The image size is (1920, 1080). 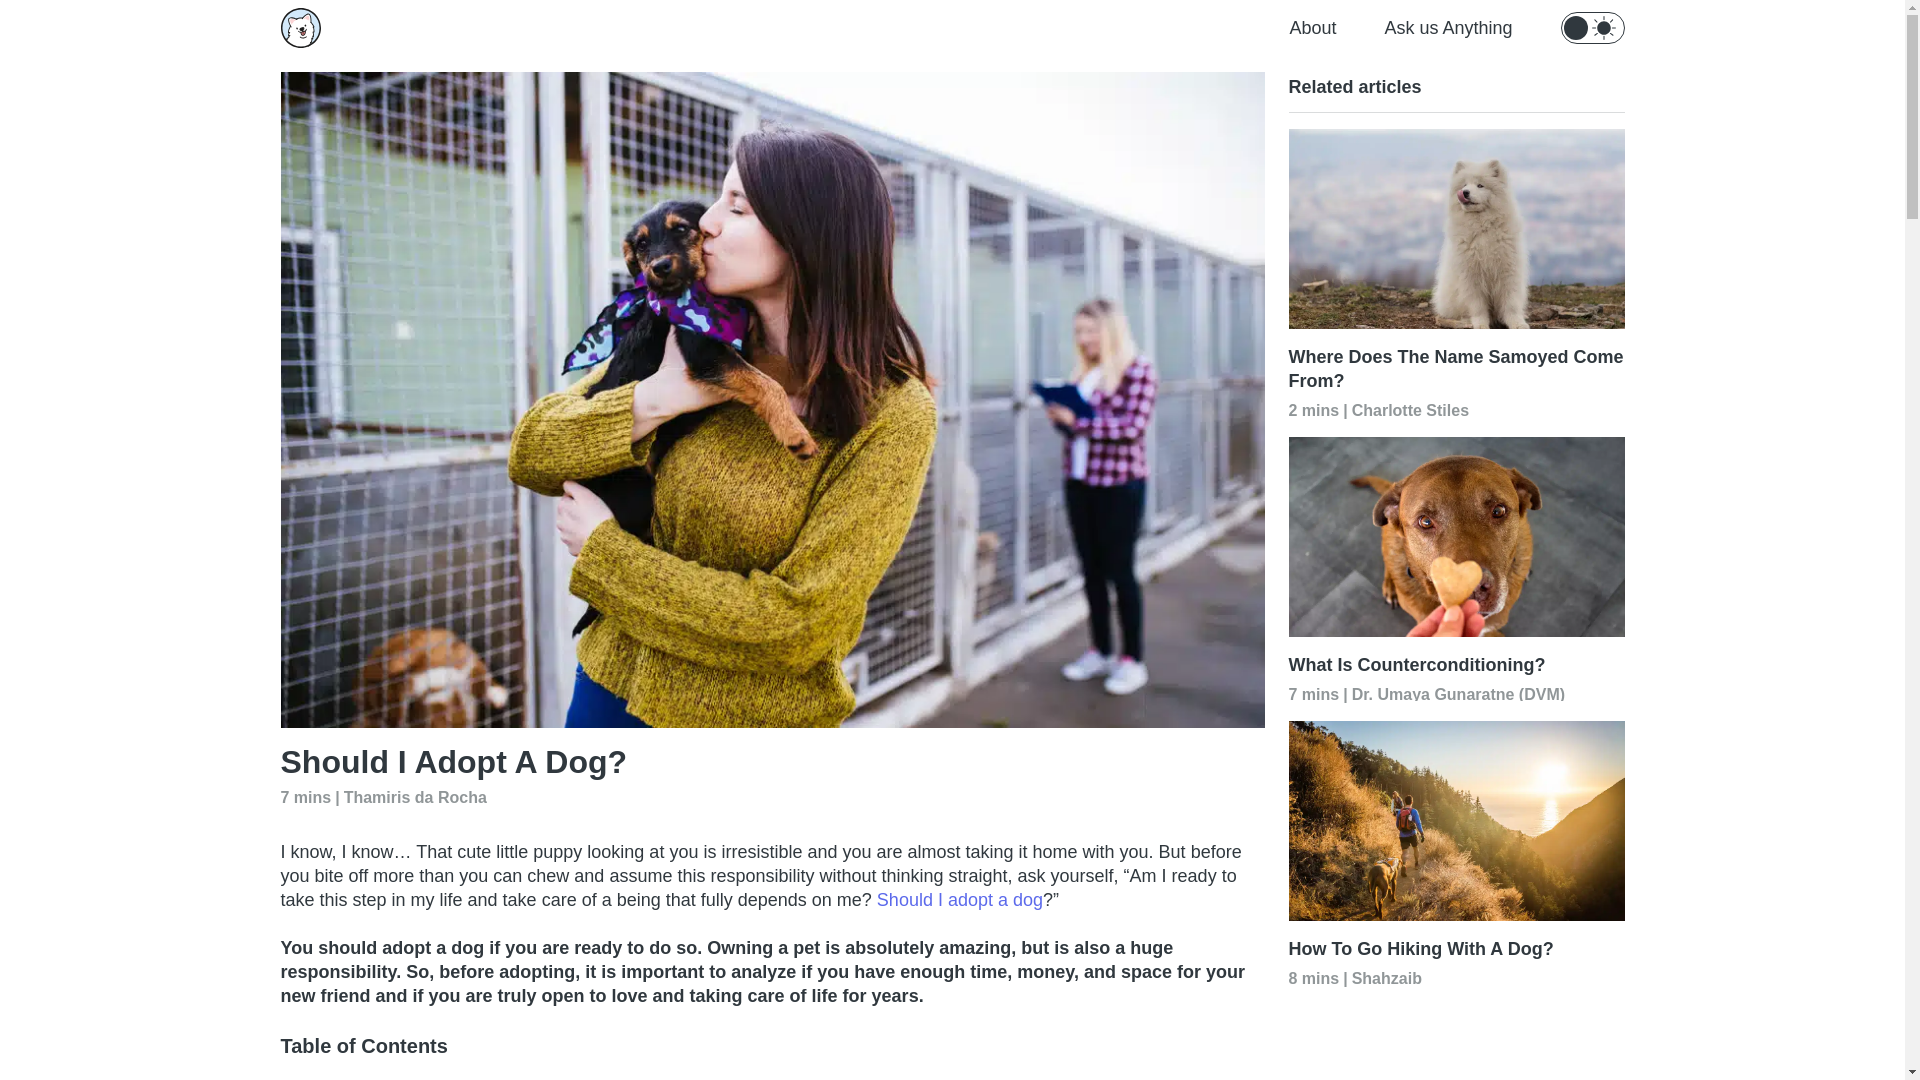 I want to click on About, so click(x=1312, y=28).